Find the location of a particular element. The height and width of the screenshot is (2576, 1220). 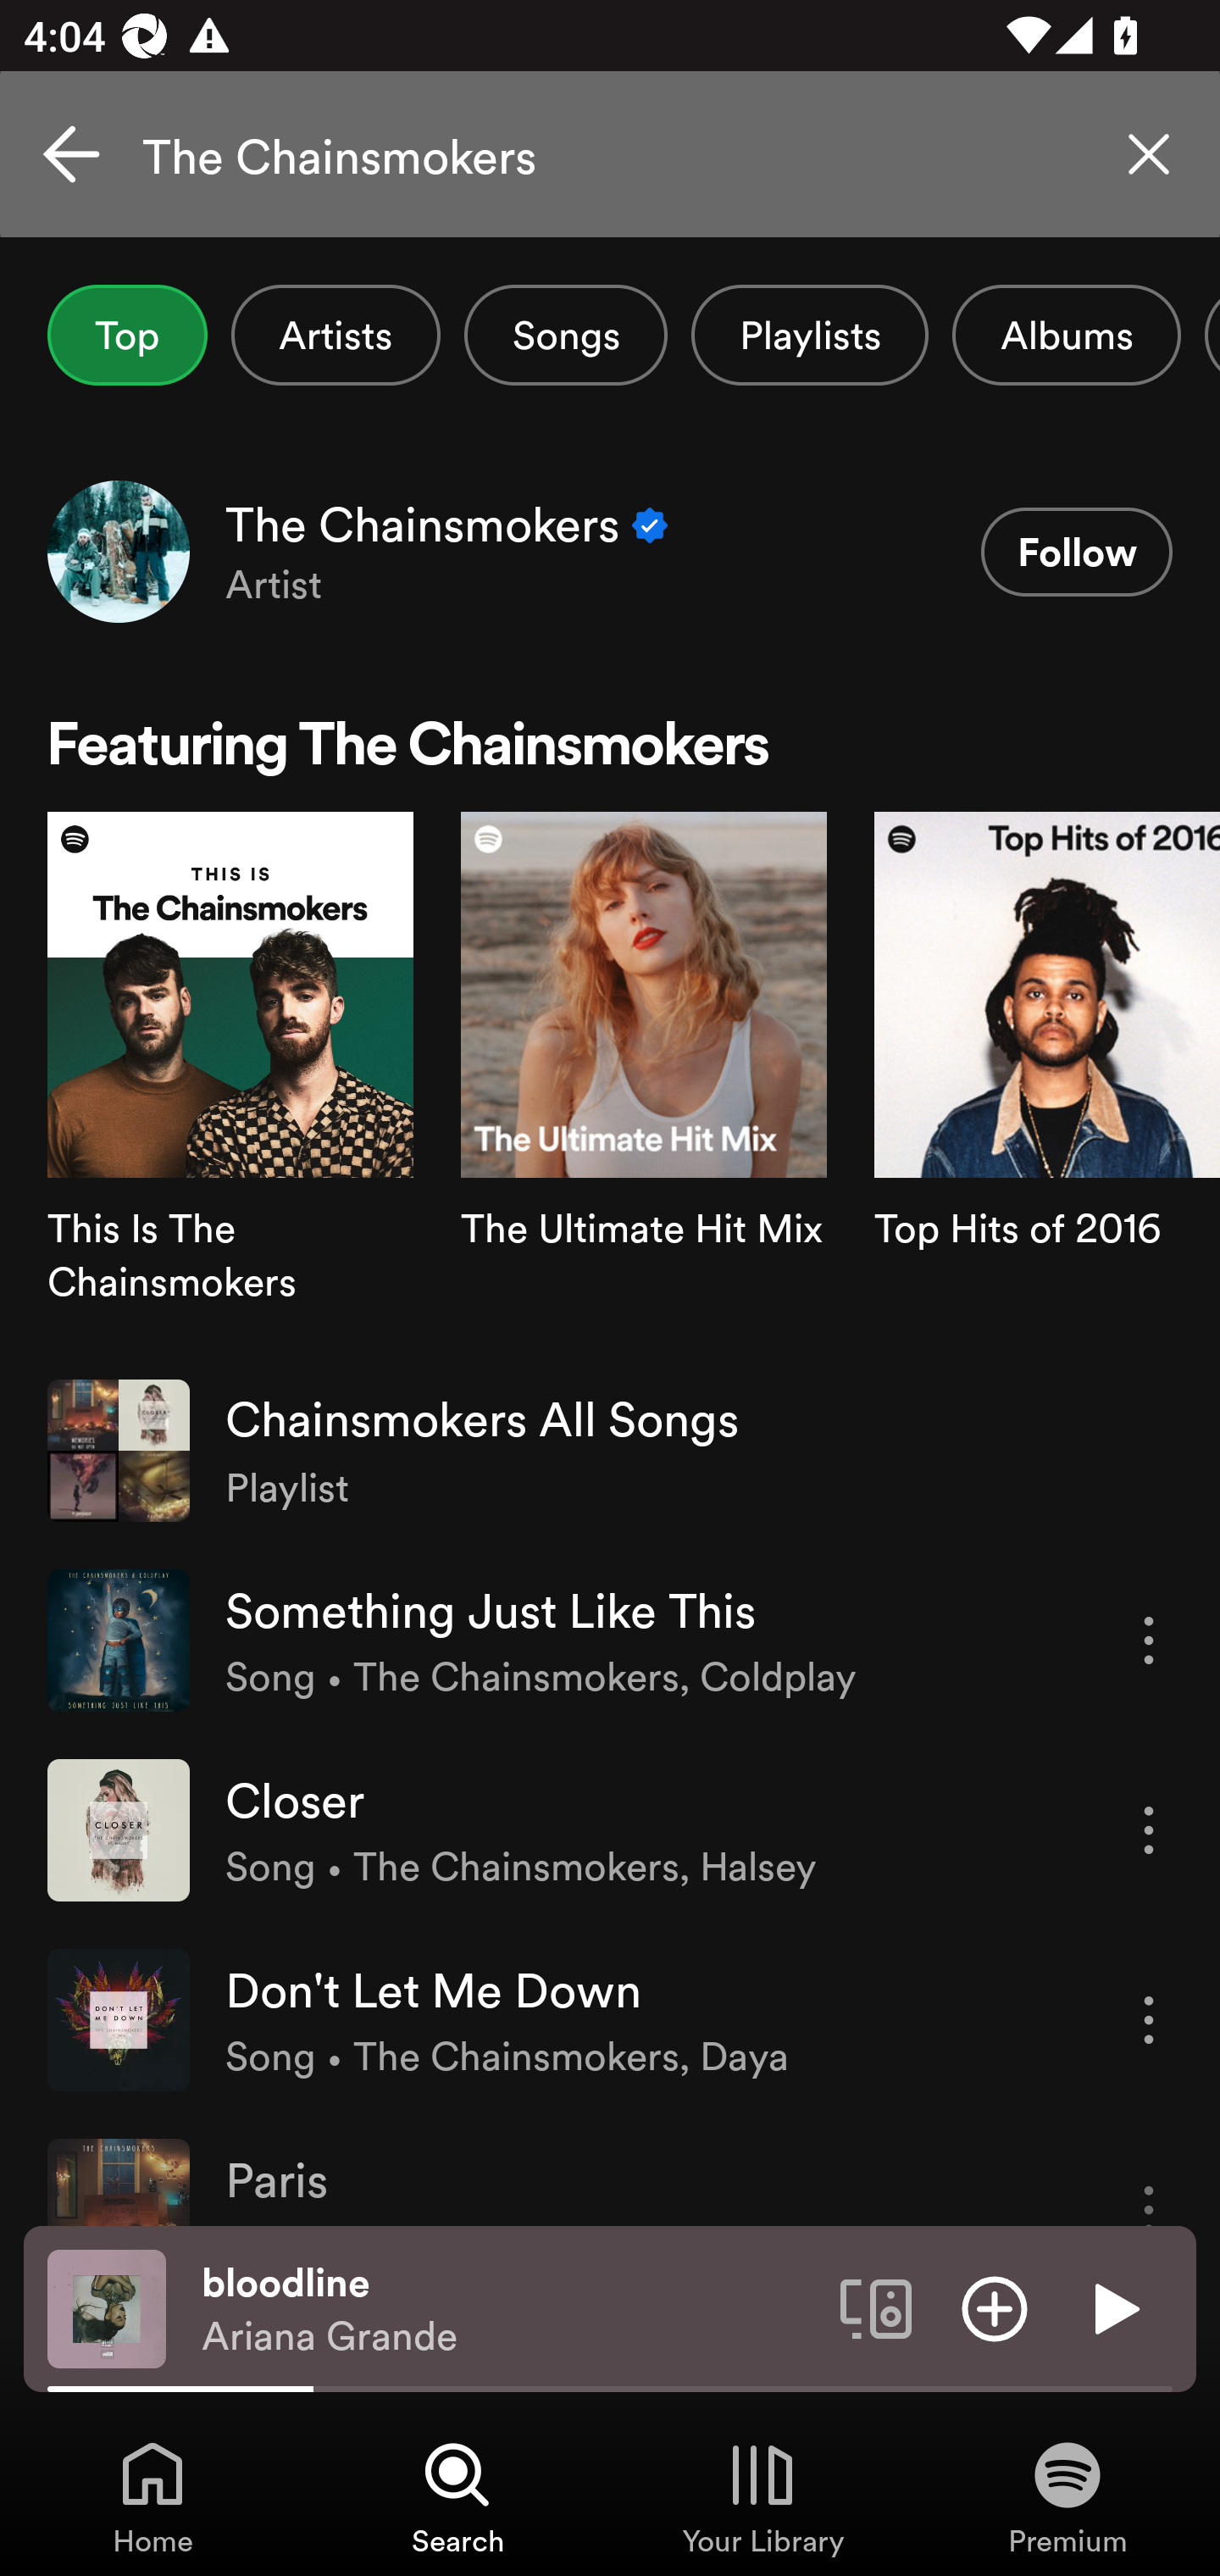

More options for song Closer is located at coordinates (1149, 1830).